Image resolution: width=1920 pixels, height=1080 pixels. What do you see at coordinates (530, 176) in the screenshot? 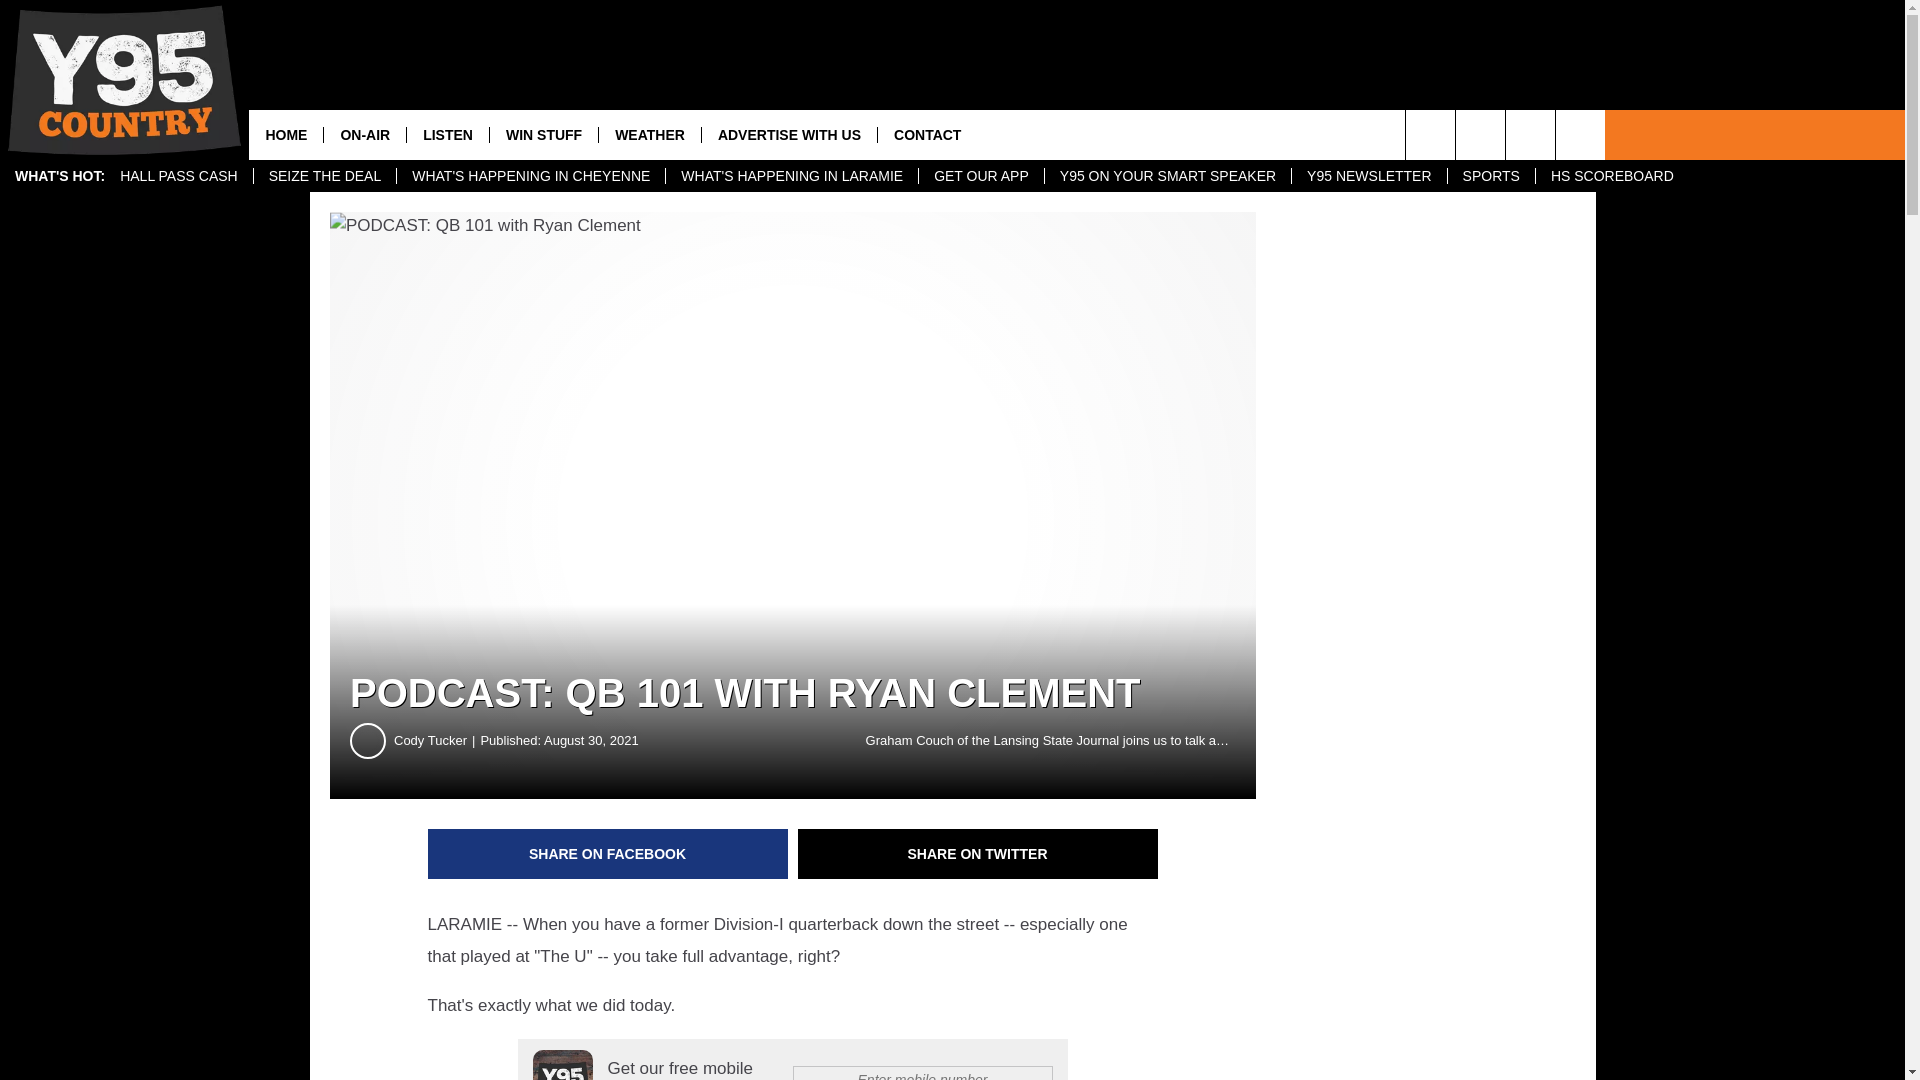
I see `WHAT'S HAPPENING IN CHEYENNE` at bounding box center [530, 176].